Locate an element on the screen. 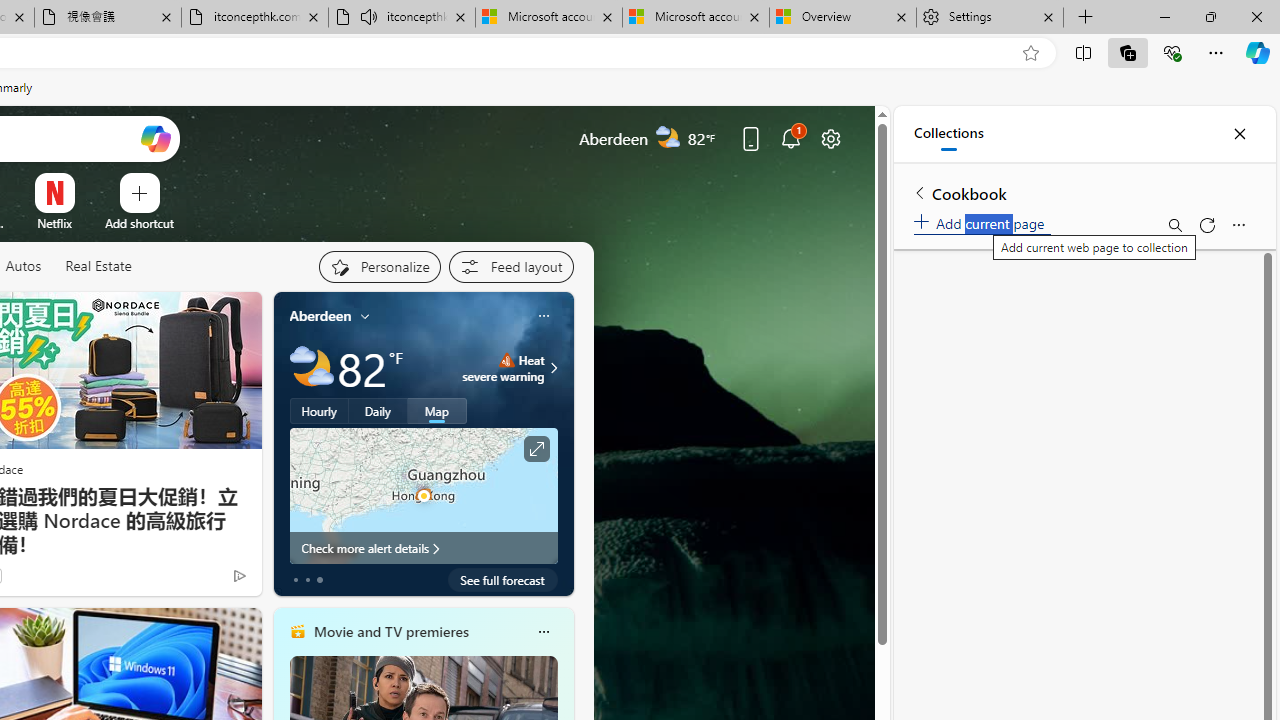 The image size is (1280, 720). You're following Newsweek is located at coordinates (197, 580).